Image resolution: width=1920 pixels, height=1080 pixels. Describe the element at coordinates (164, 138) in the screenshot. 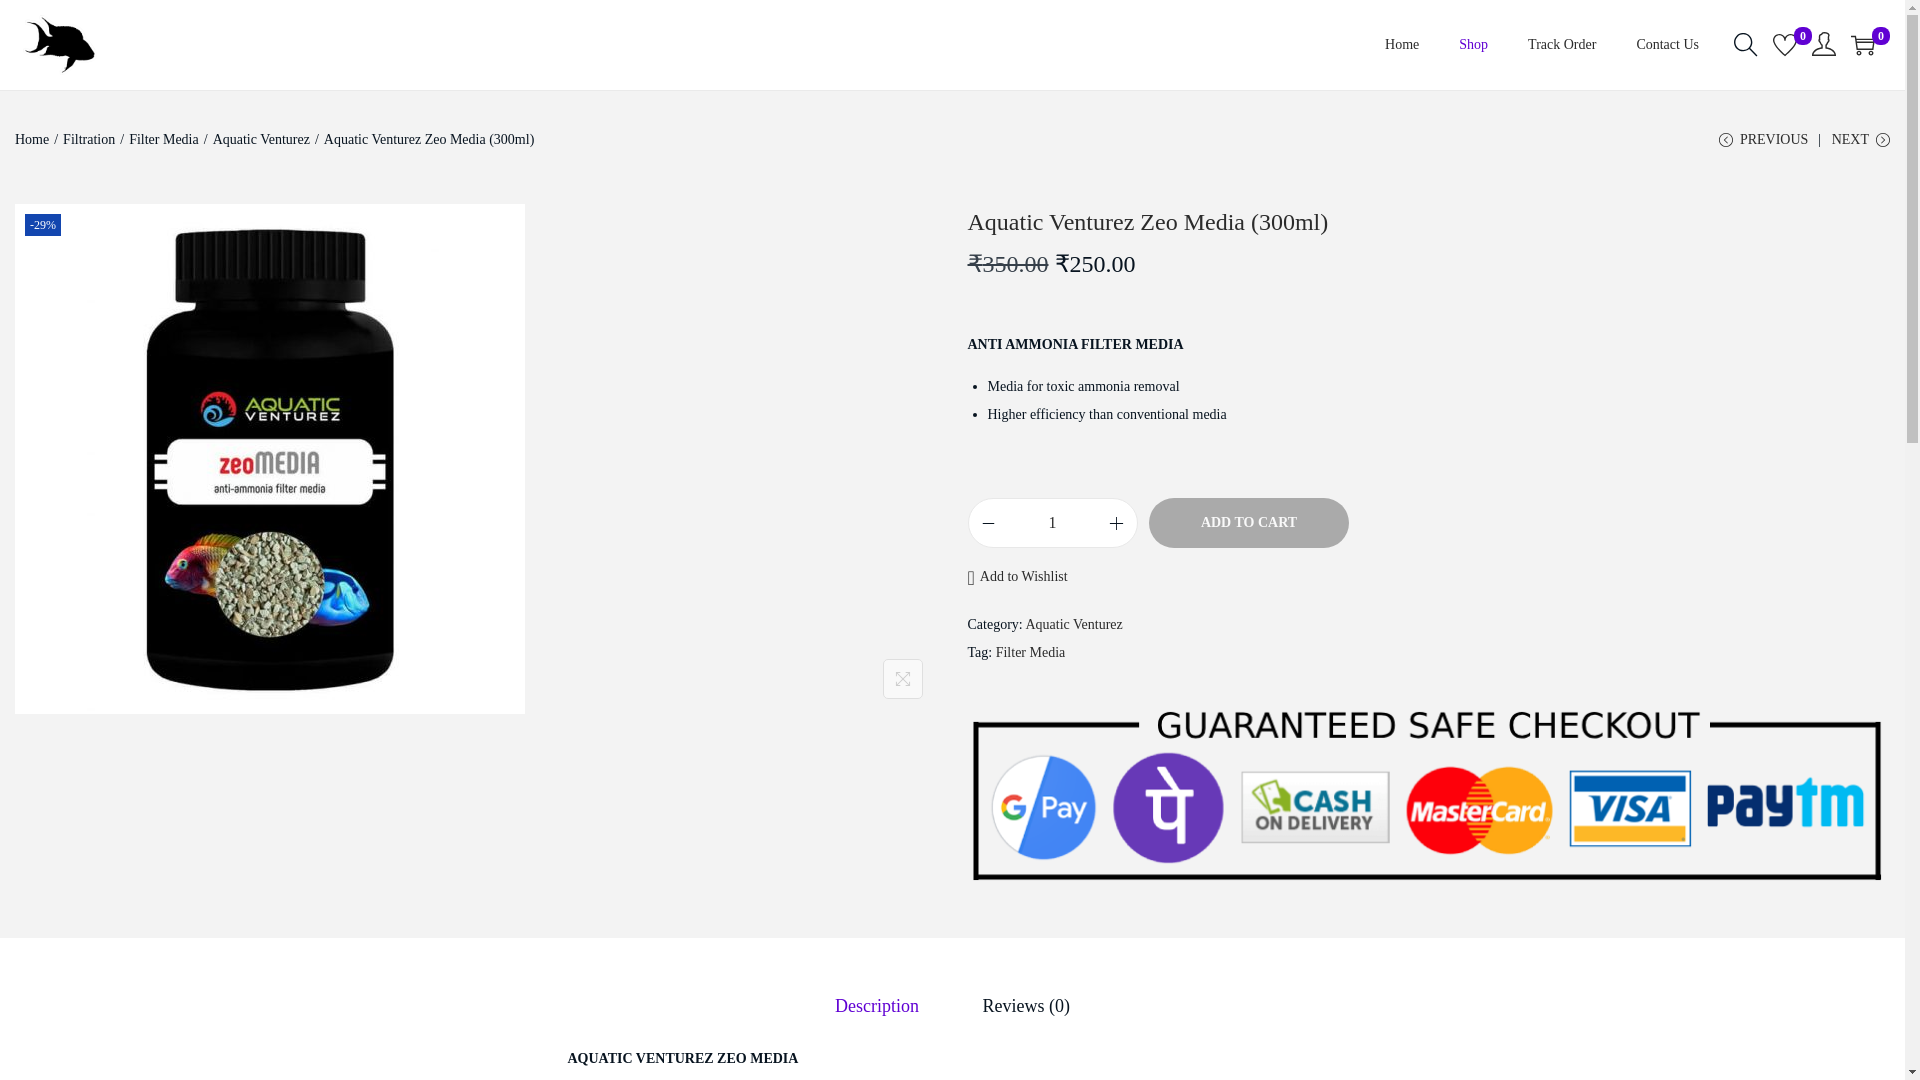

I see `Filter Media` at that location.